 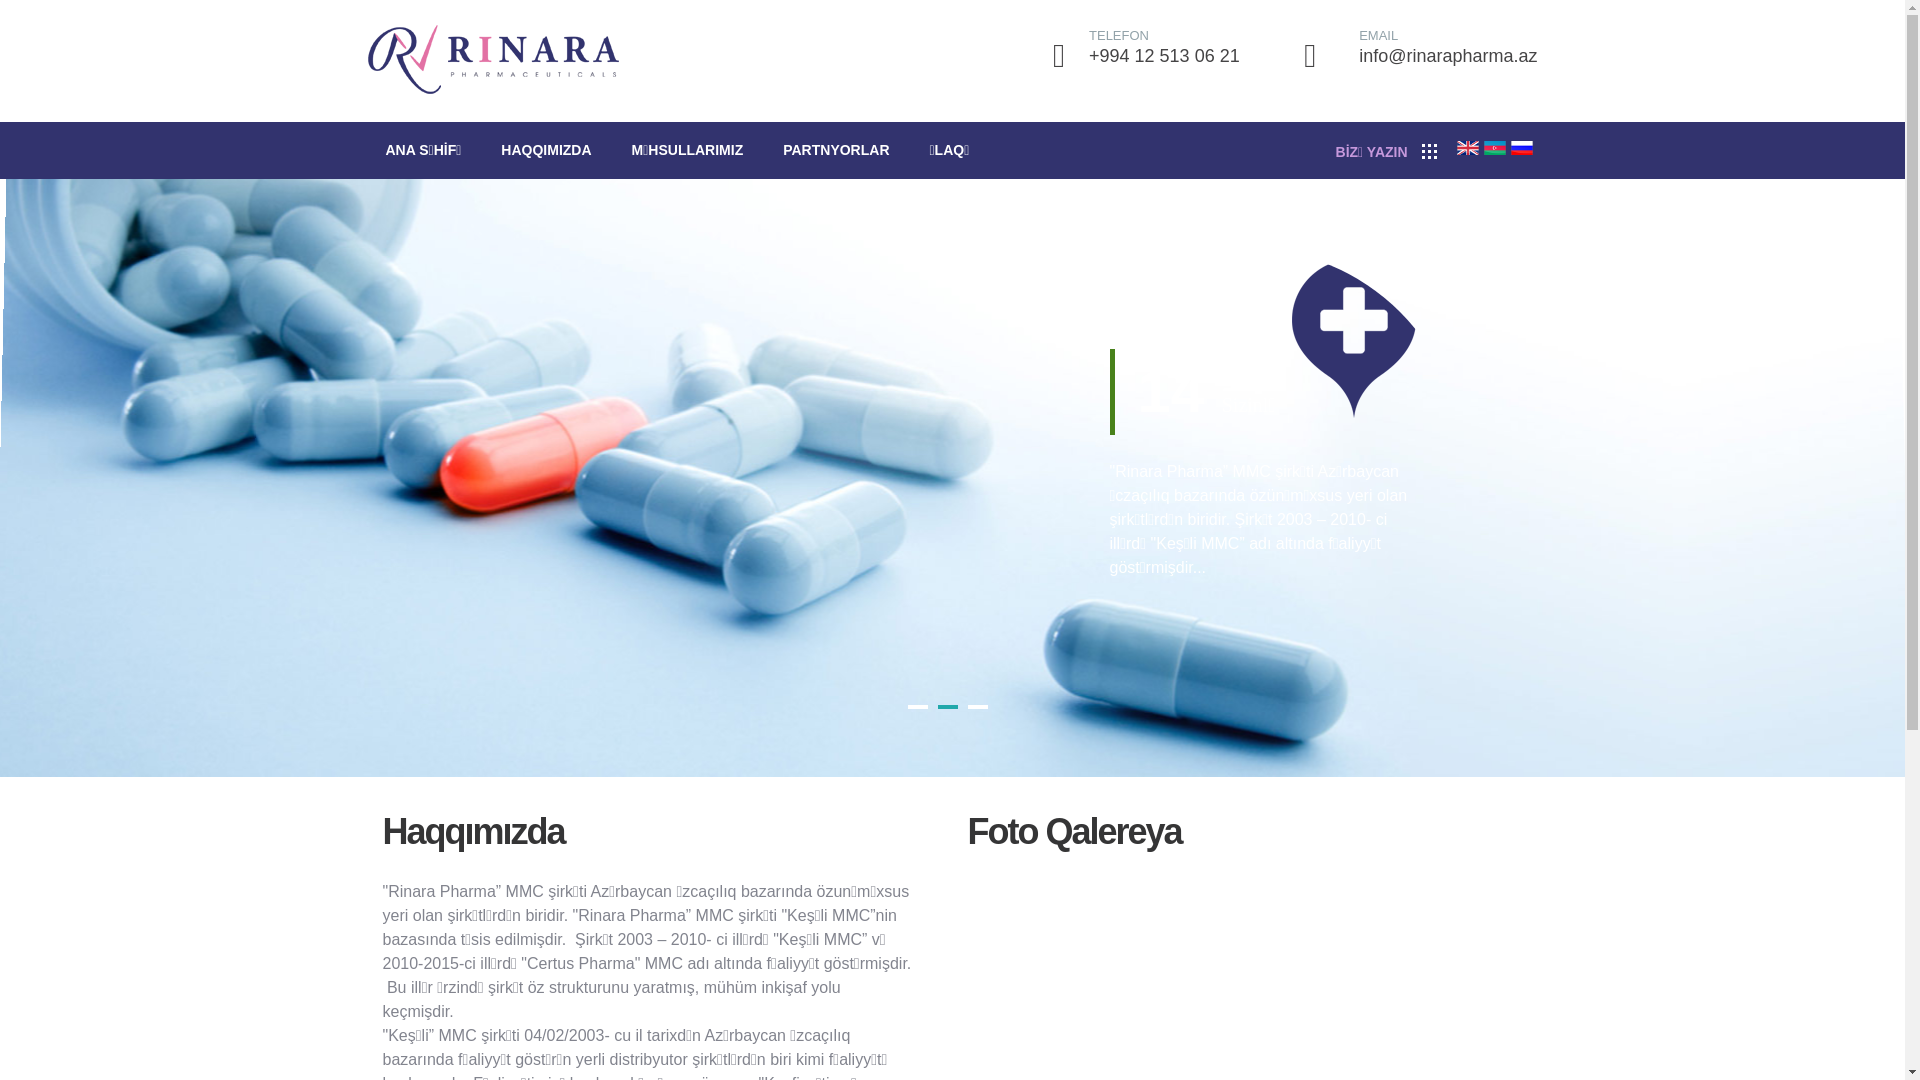 I want to click on PARTNYORLAR, so click(x=838, y=150).